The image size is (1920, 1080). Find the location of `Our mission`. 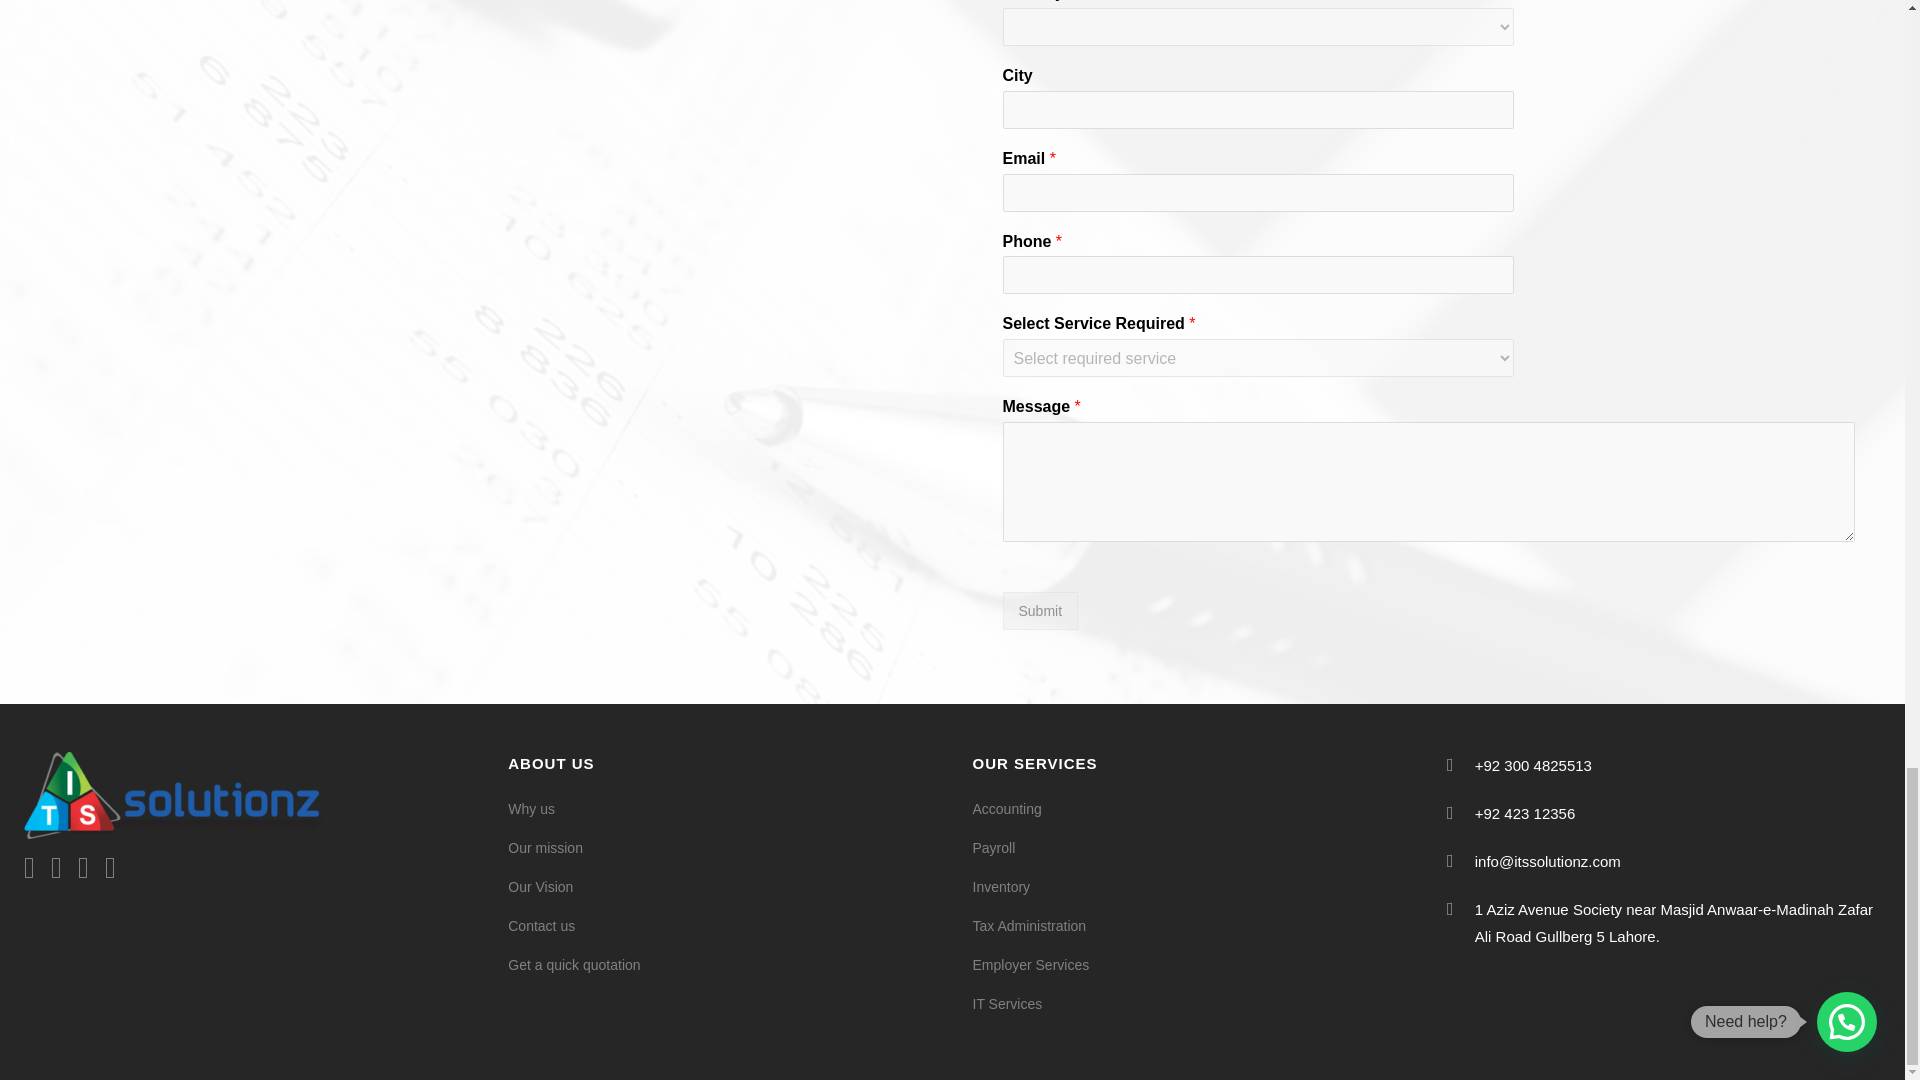

Our mission is located at coordinates (725, 848).